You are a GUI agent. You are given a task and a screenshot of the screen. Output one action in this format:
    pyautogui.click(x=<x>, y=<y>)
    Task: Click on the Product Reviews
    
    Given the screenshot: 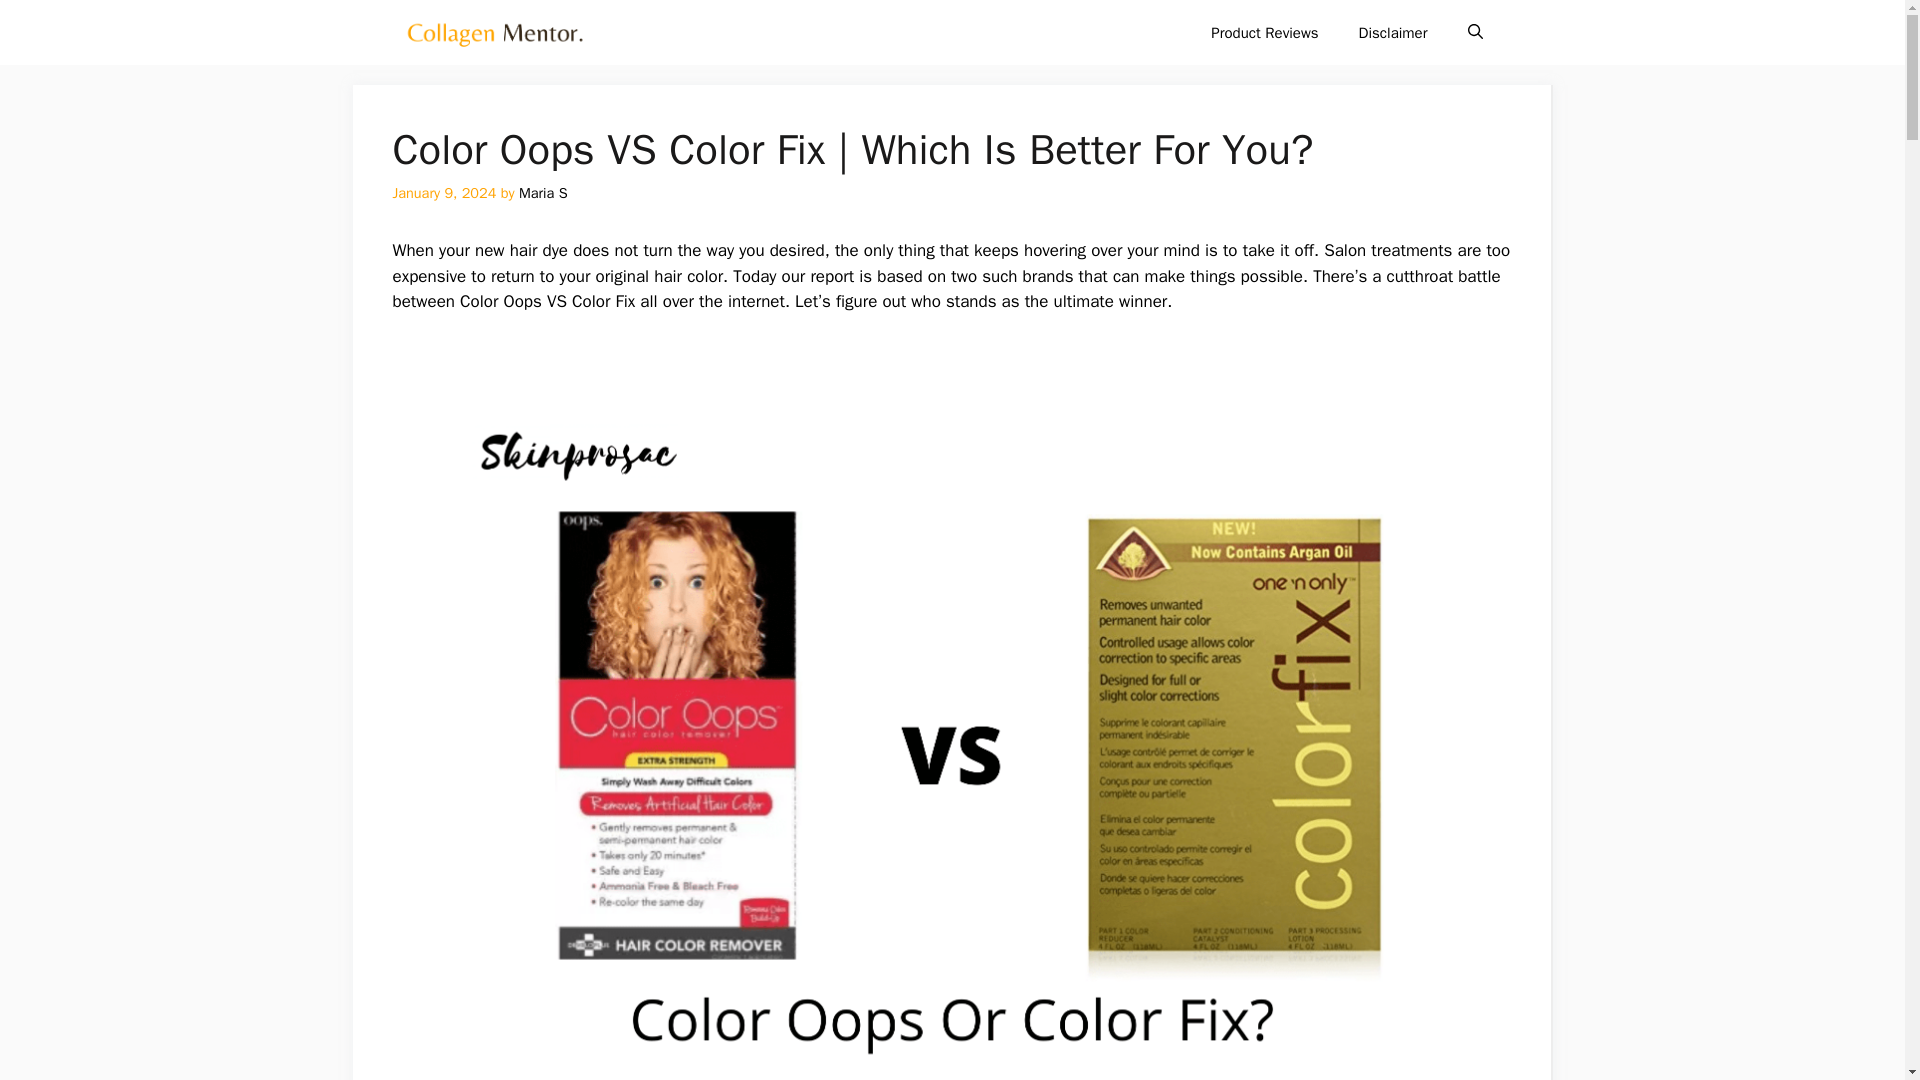 What is the action you would take?
    pyautogui.click(x=1264, y=32)
    